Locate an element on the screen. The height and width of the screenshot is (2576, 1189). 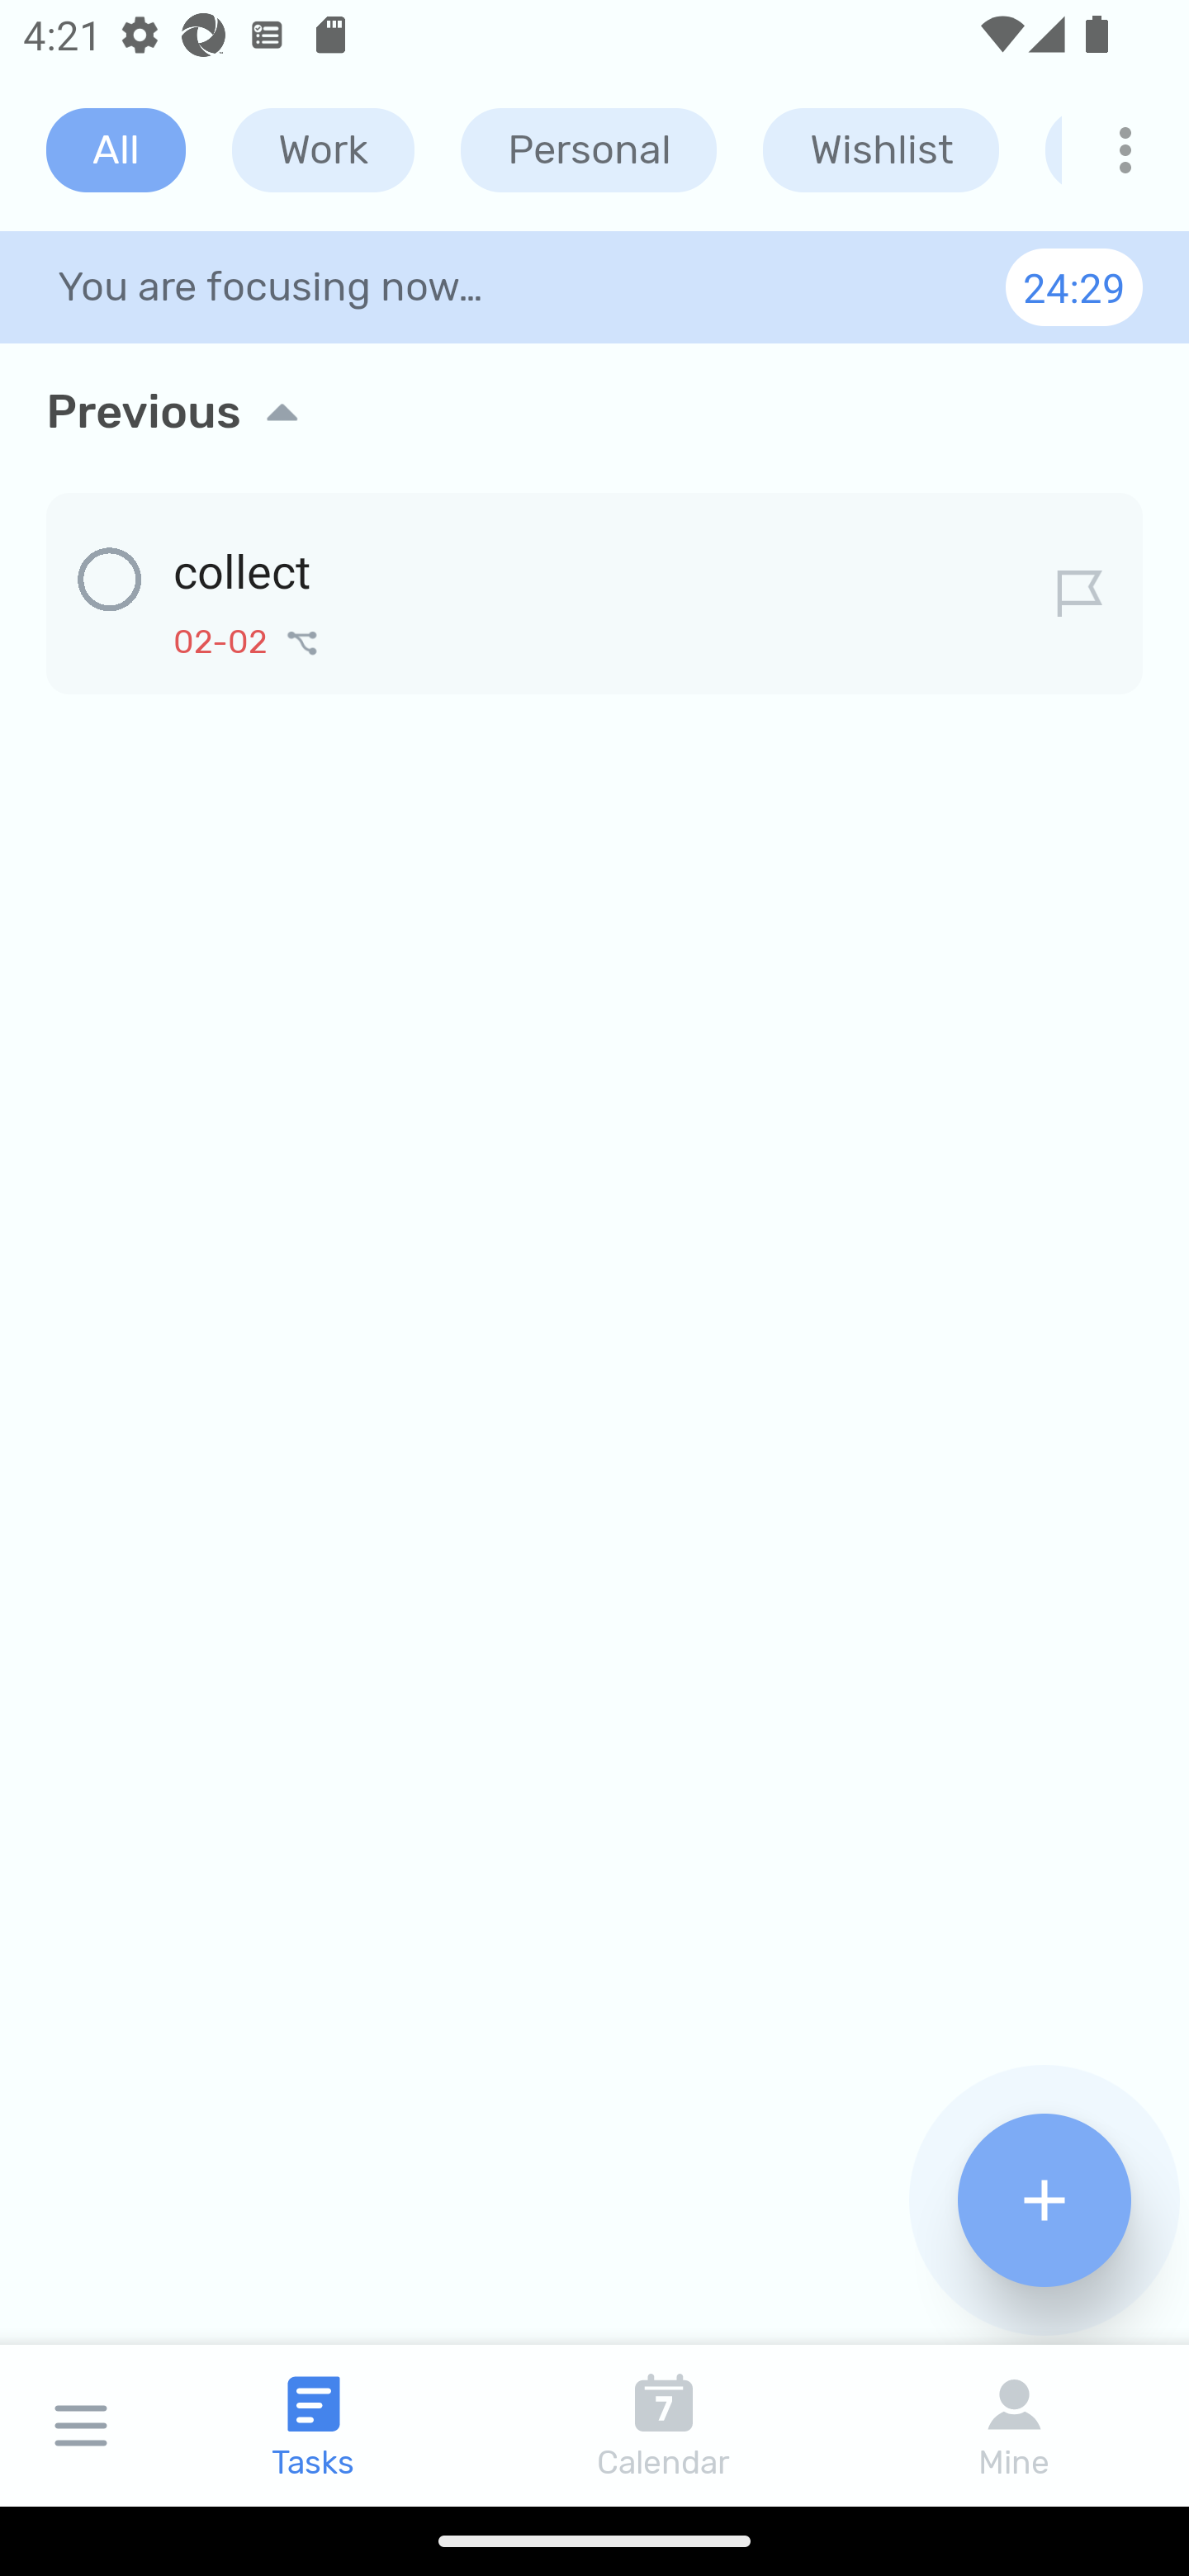
You are focusing now… 24:29 is located at coordinates (594, 286).